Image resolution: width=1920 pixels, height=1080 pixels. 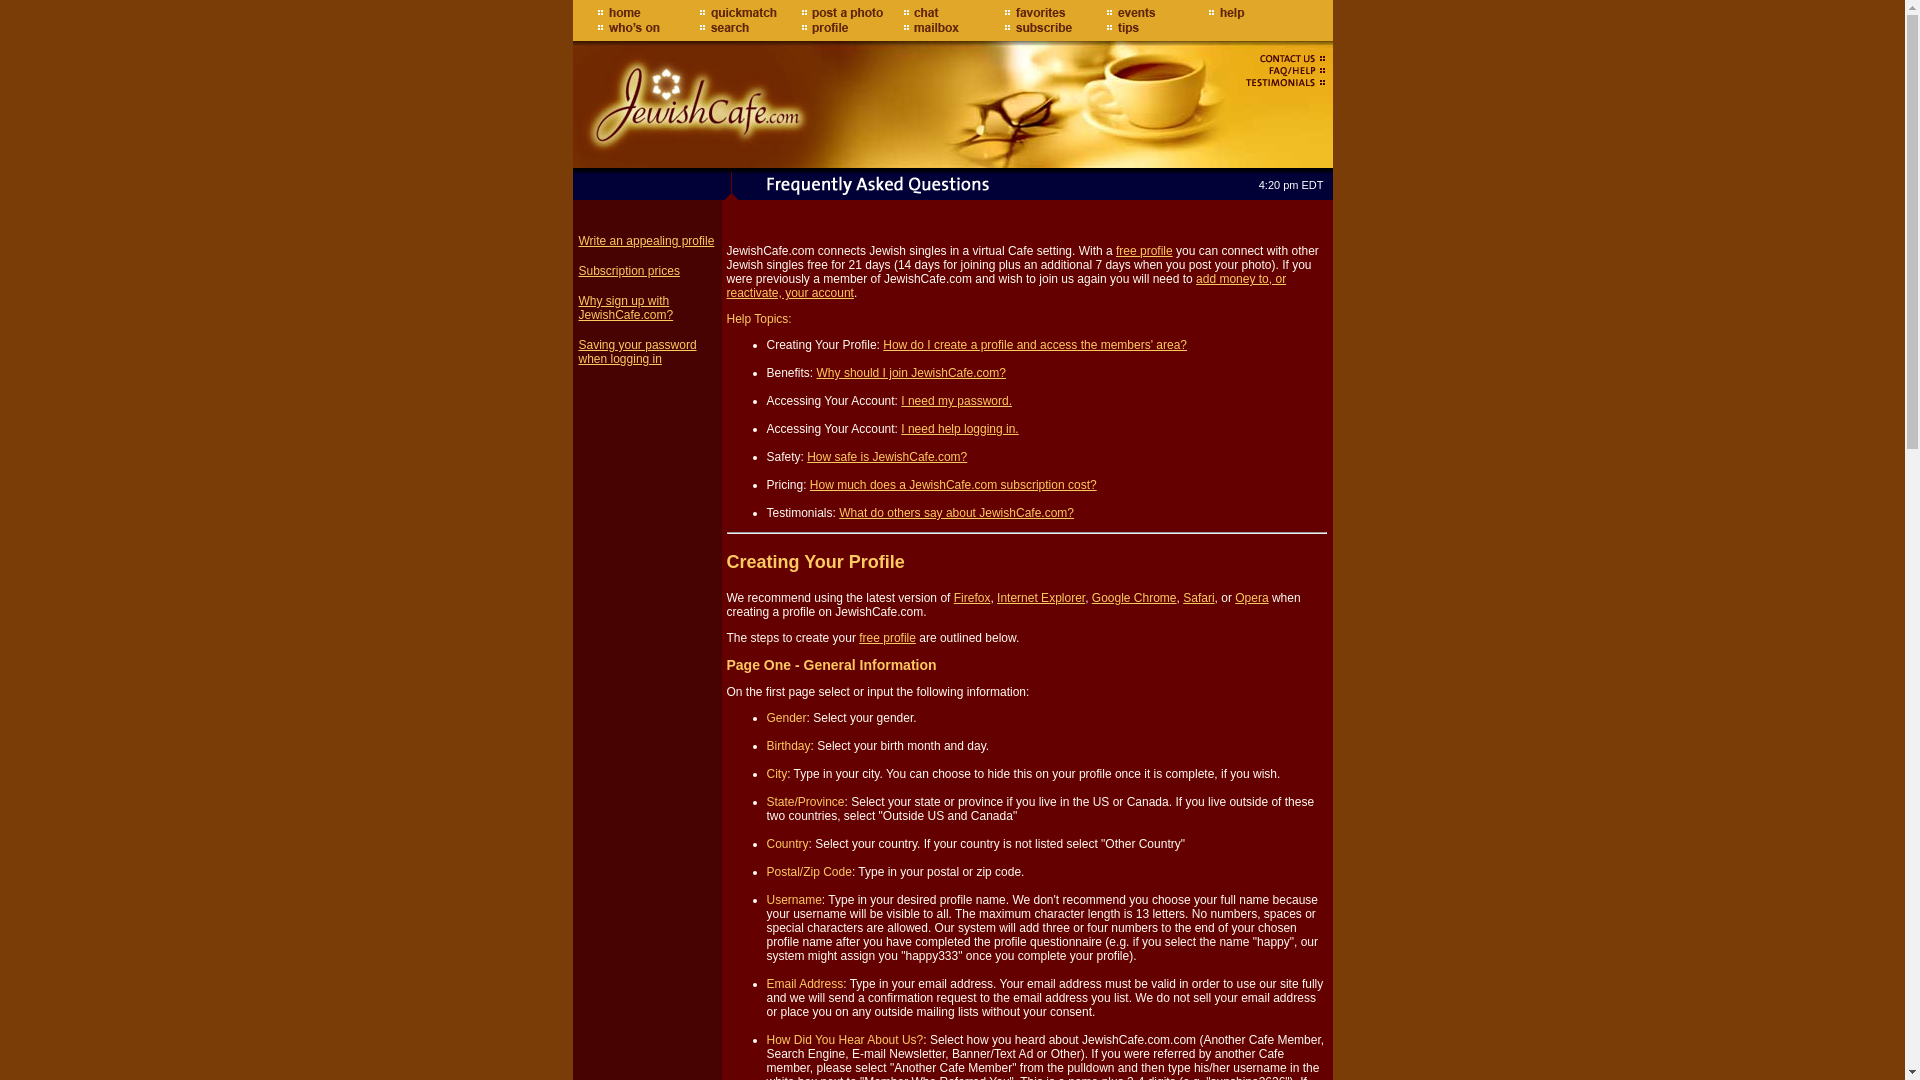 What do you see at coordinates (953, 485) in the screenshot?
I see `How much does a JewishCafe.com subscription cost?` at bounding box center [953, 485].